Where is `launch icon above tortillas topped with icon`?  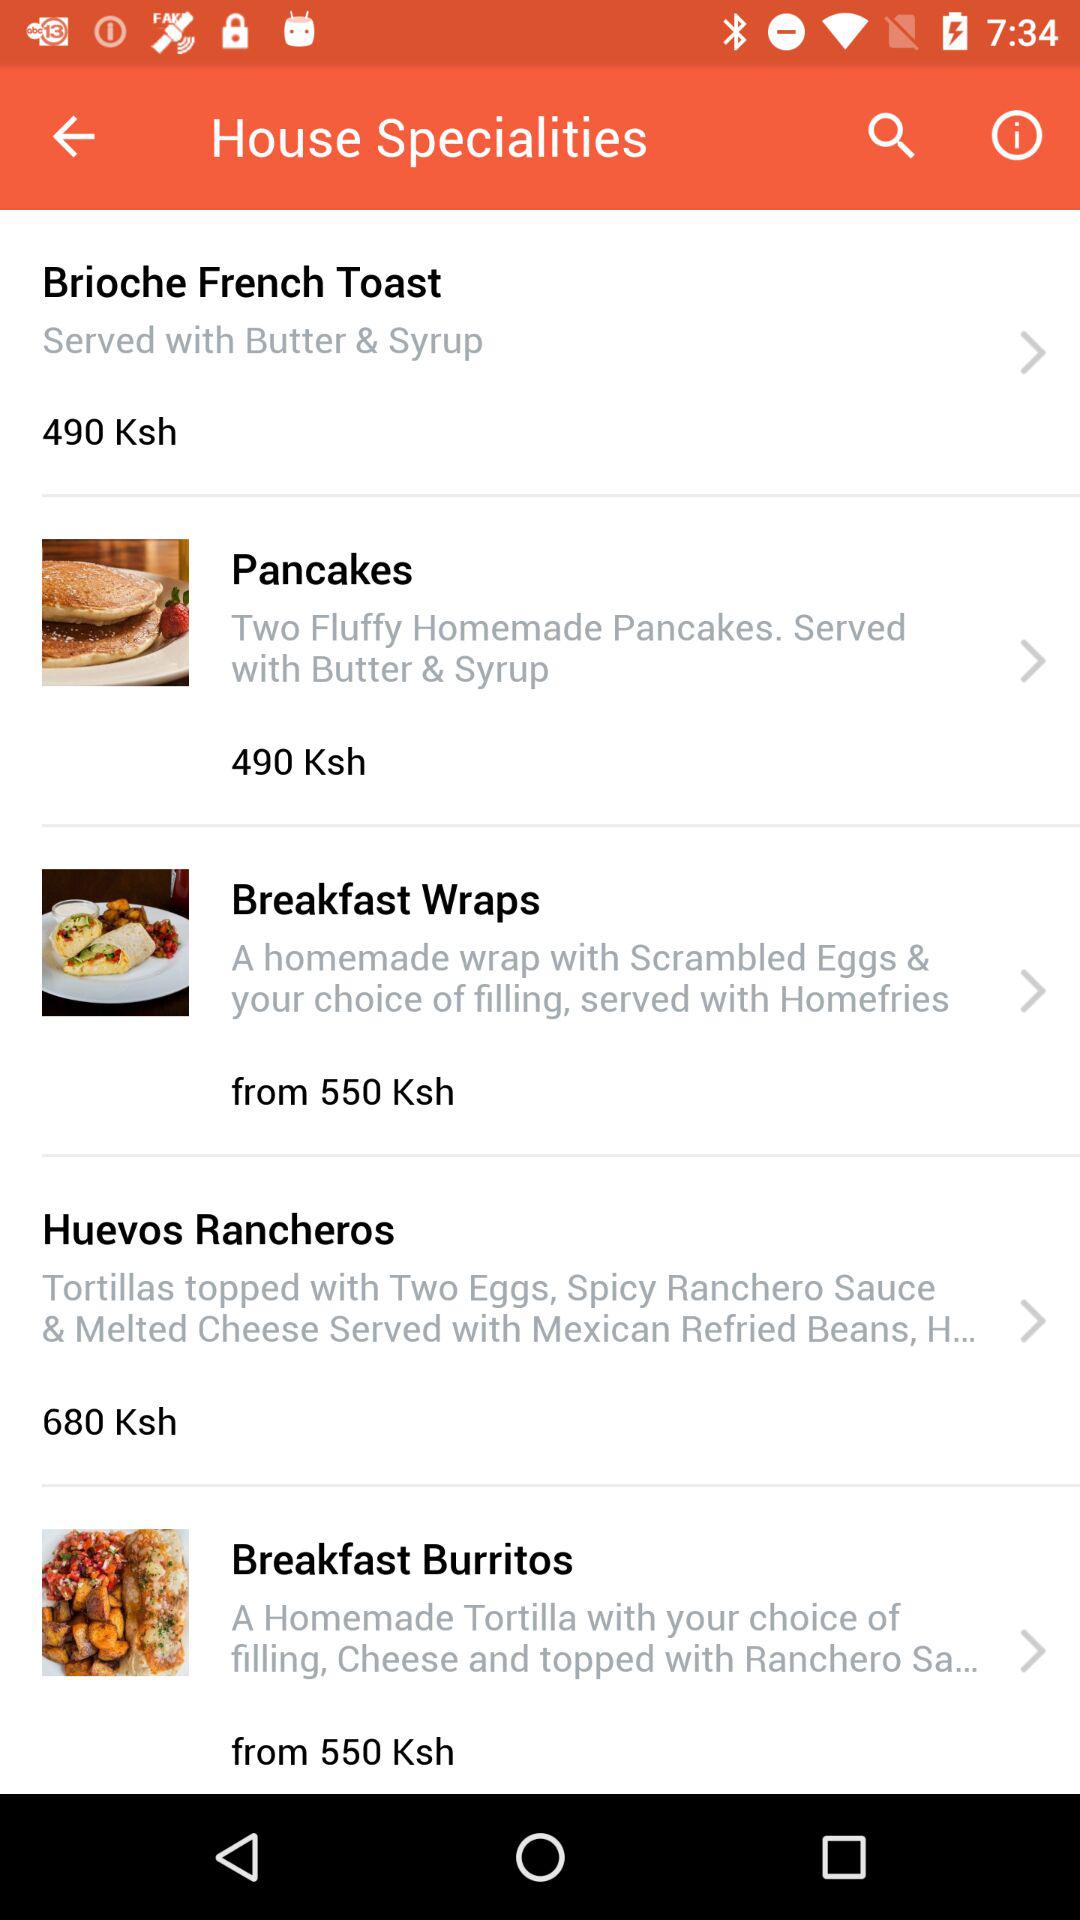 launch icon above tortillas topped with icon is located at coordinates (218, 1228).